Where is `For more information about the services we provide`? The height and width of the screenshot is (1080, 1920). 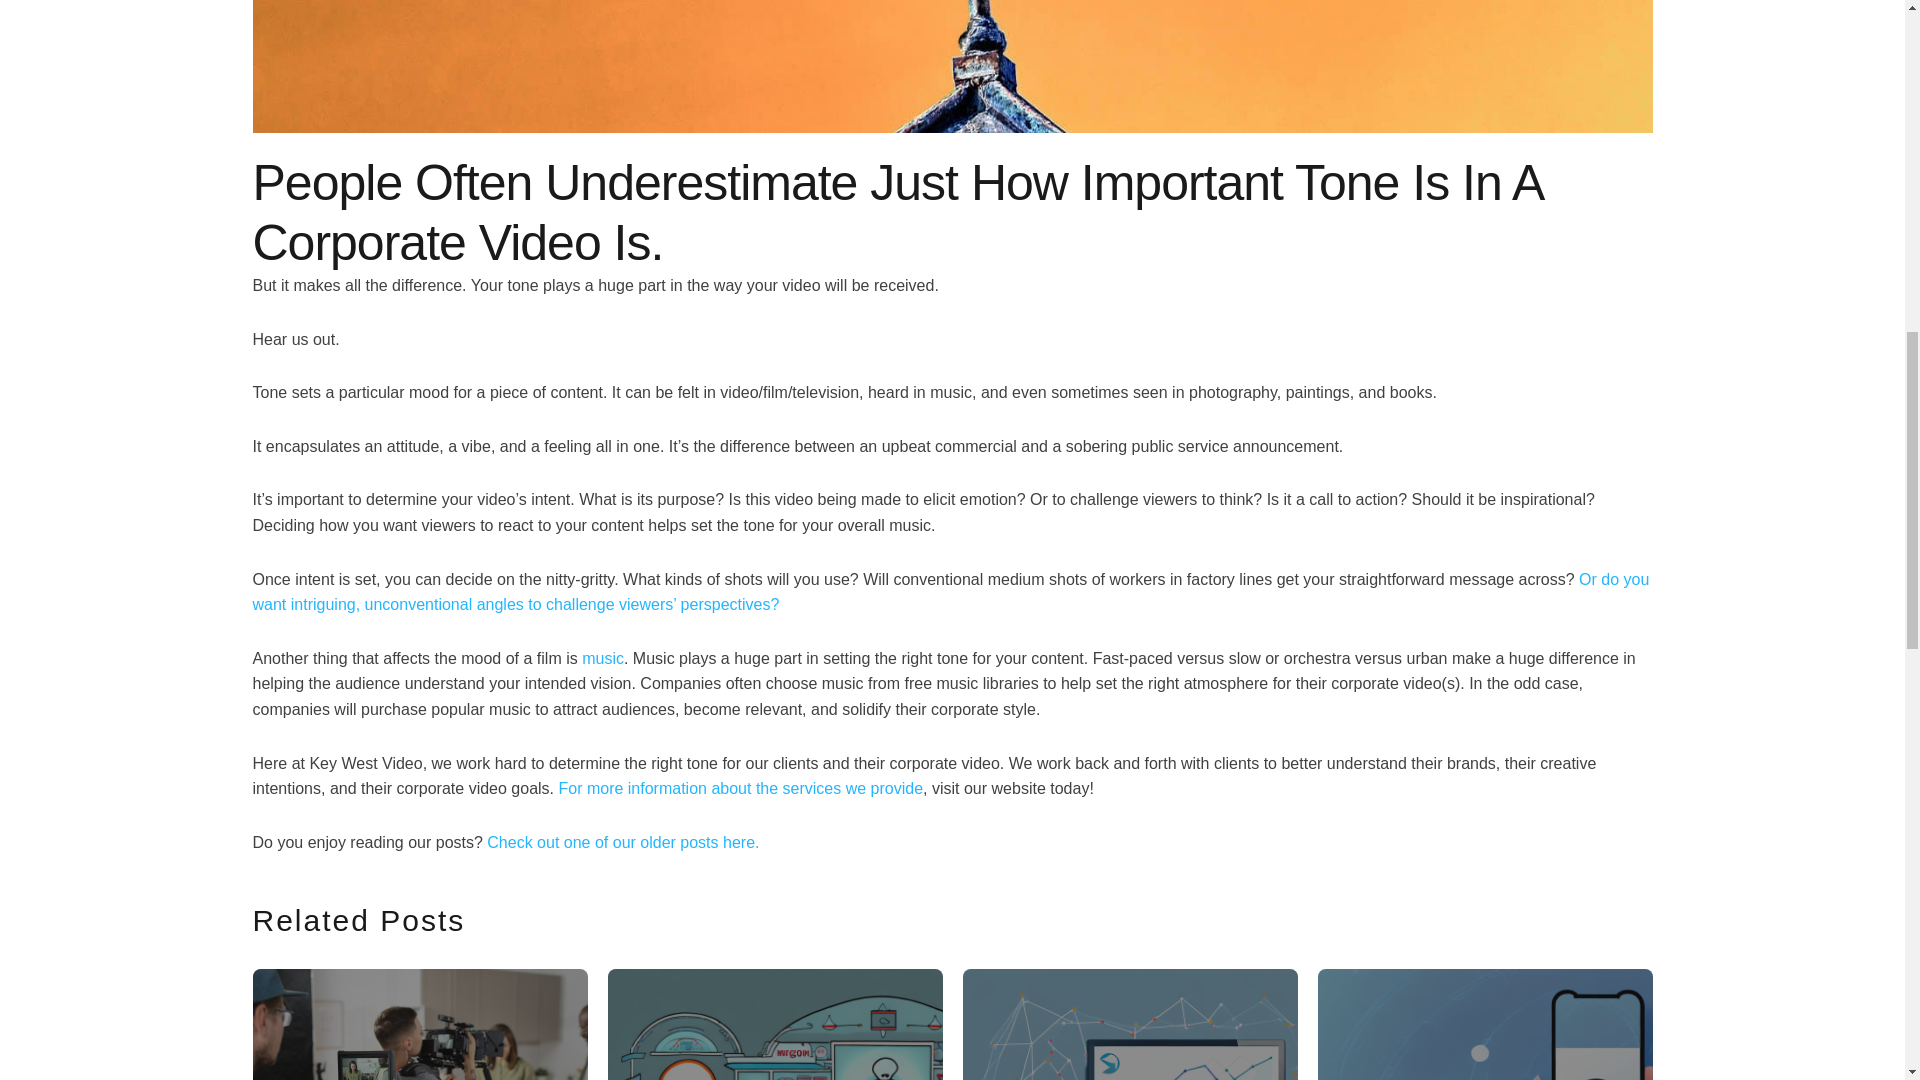
For more information about the services we provide is located at coordinates (740, 788).